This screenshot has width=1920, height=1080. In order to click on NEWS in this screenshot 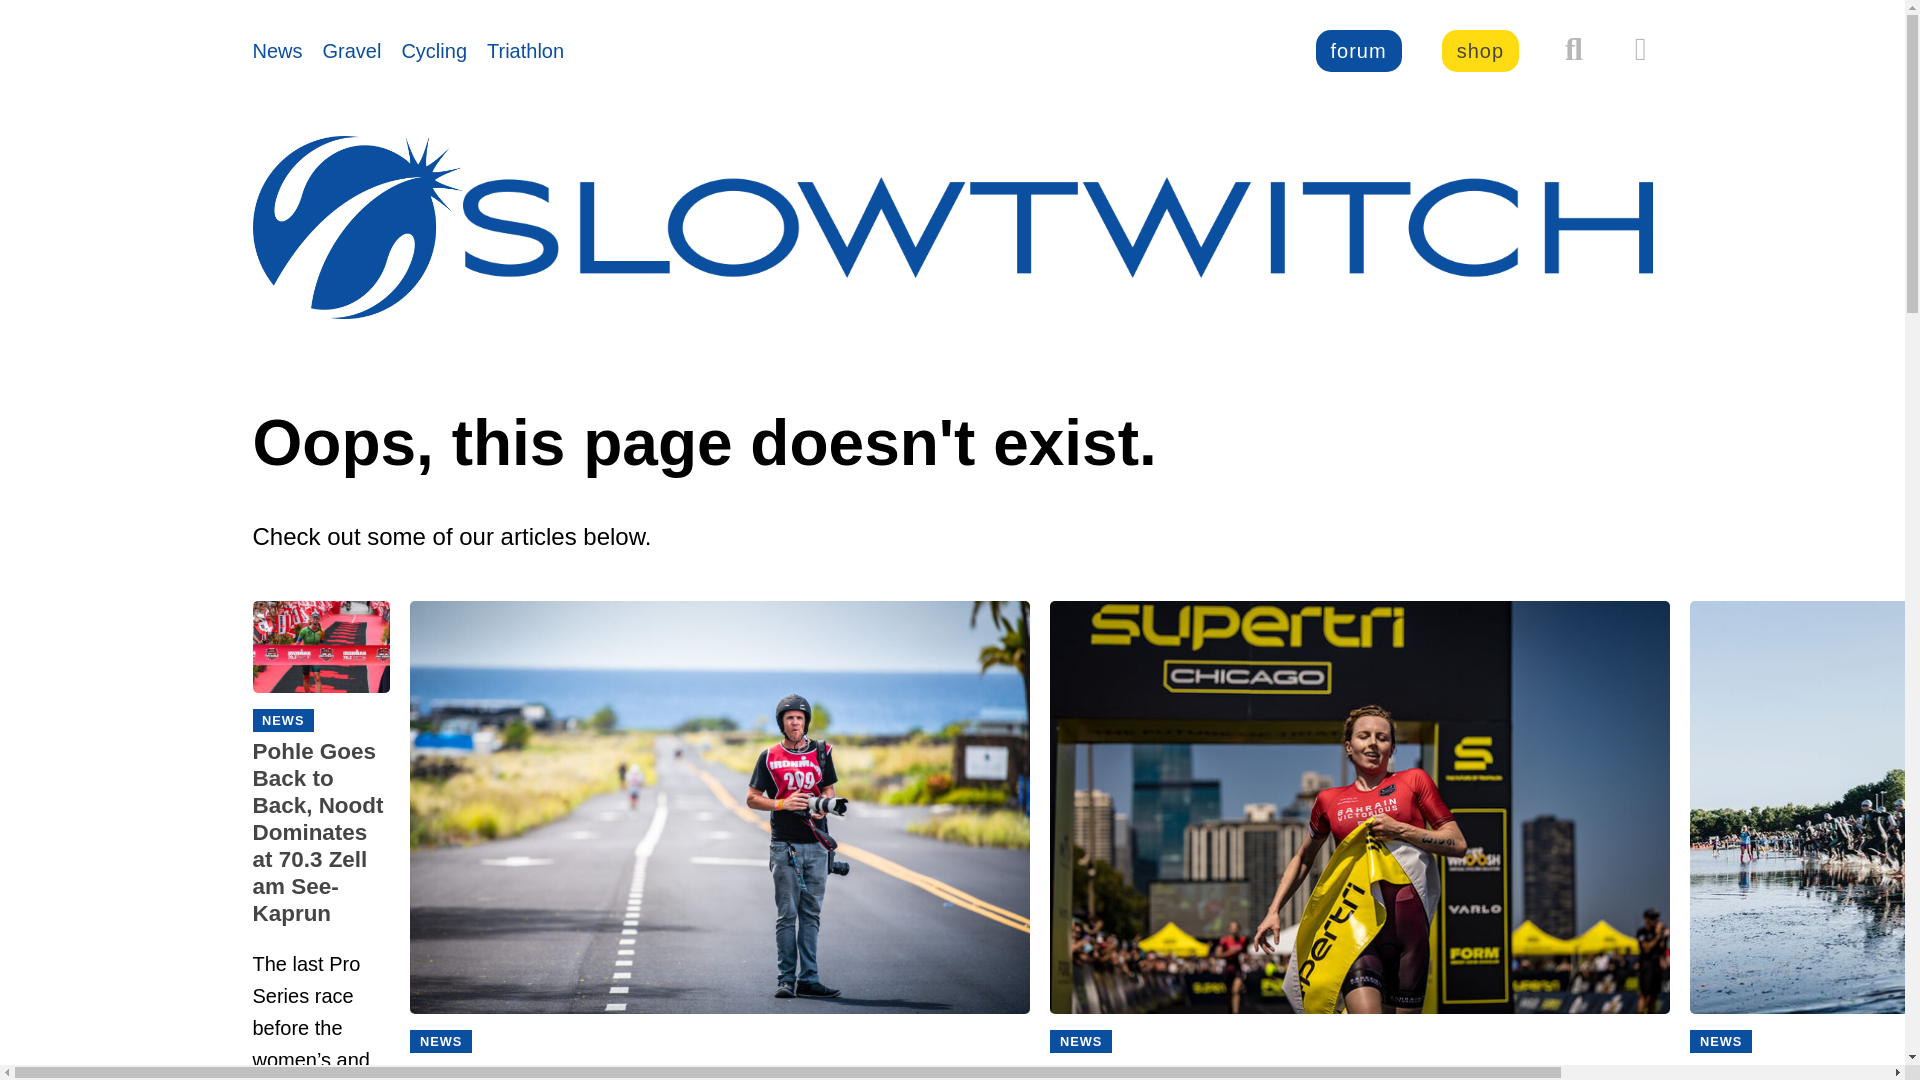, I will do `click(1080, 1042)`.